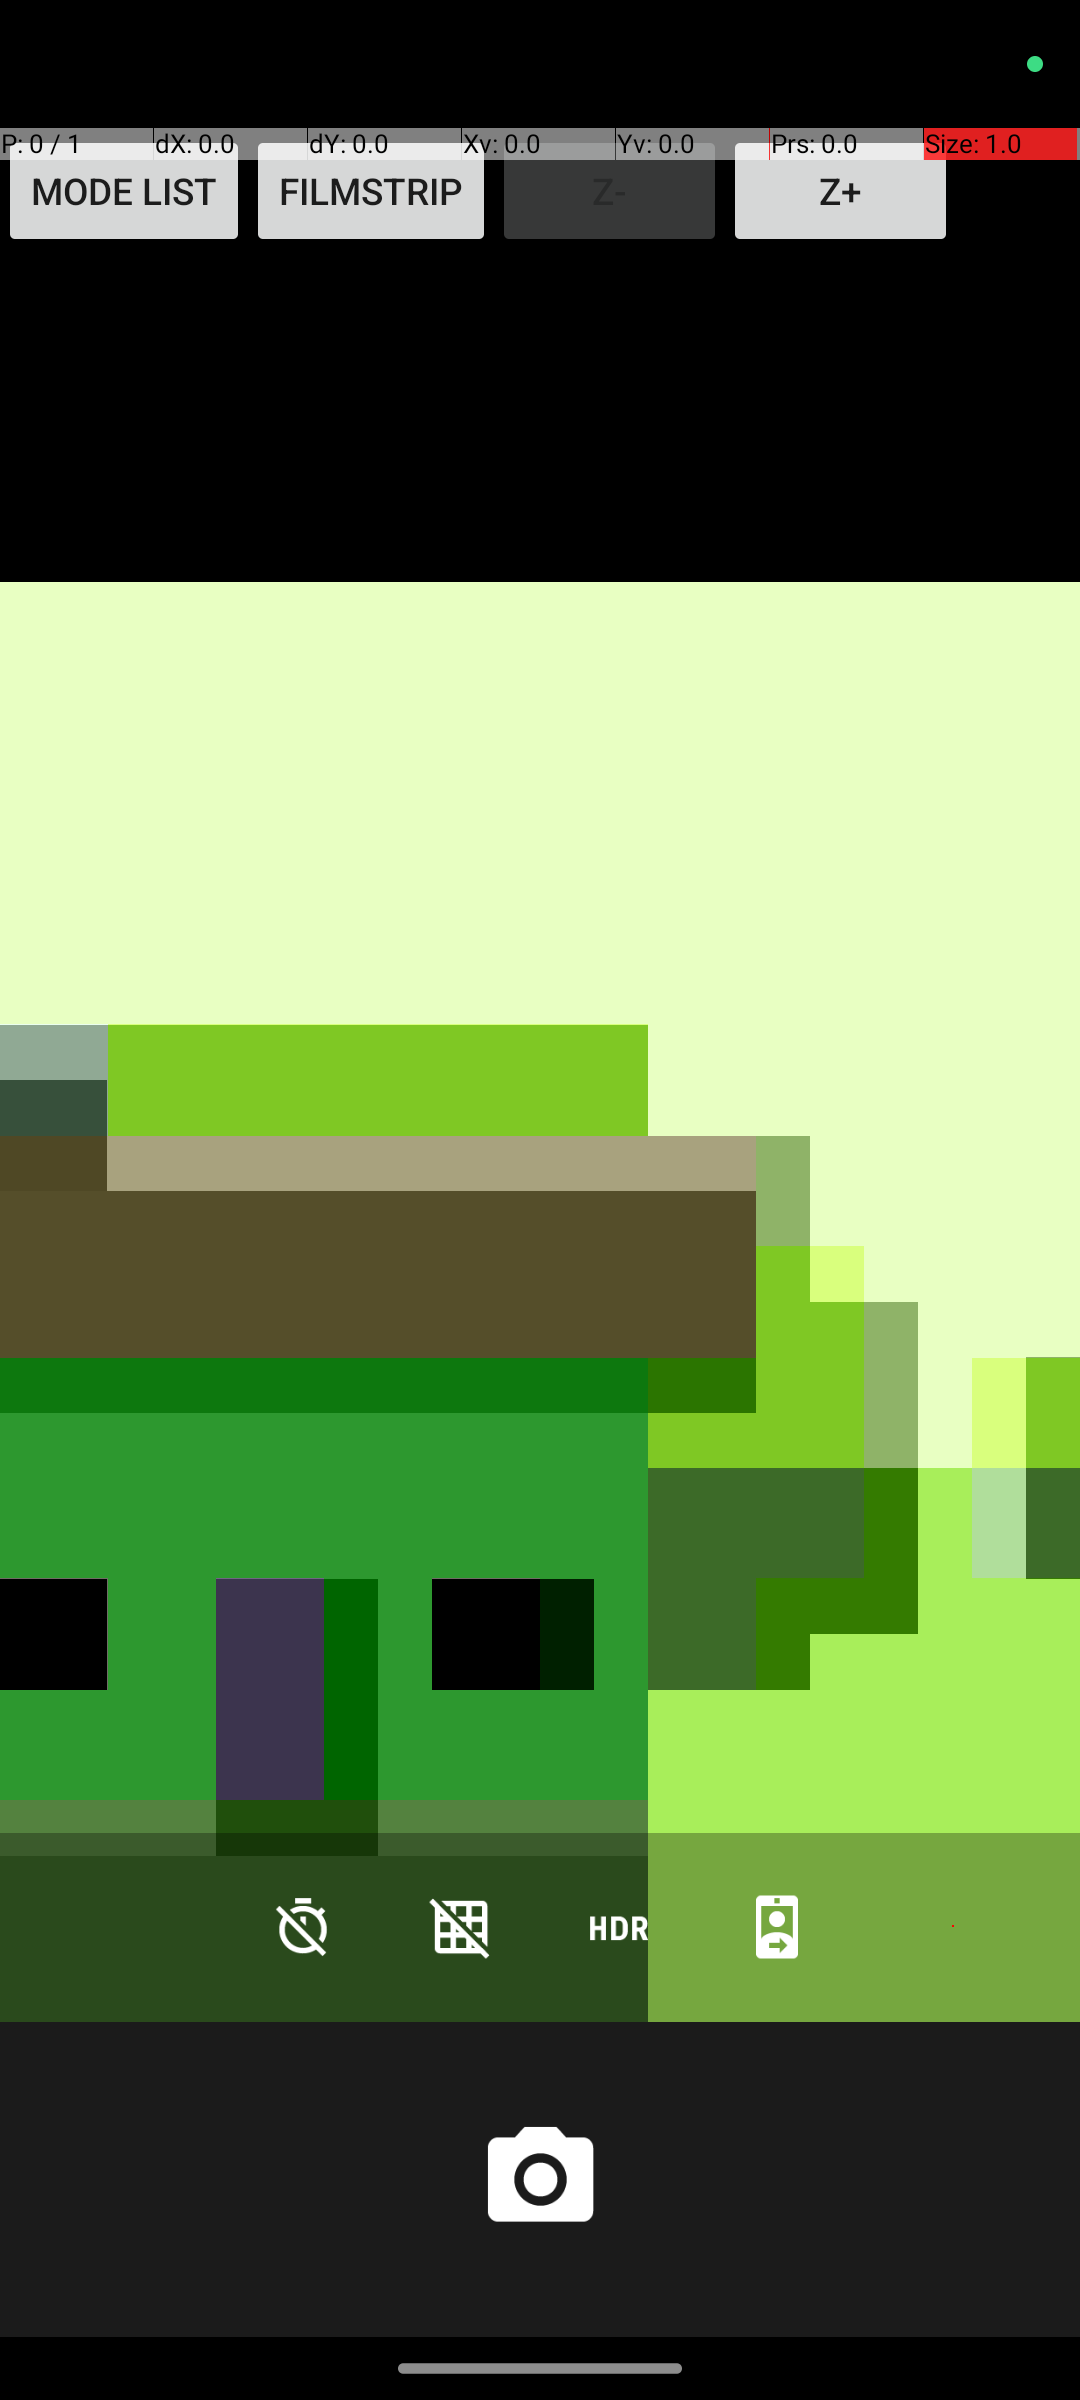 This screenshot has width=1080, height=2400. What do you see at coordinates (777, 1926) in the screenshot?
I see `Front camera` at bounding box center [777, 1926].